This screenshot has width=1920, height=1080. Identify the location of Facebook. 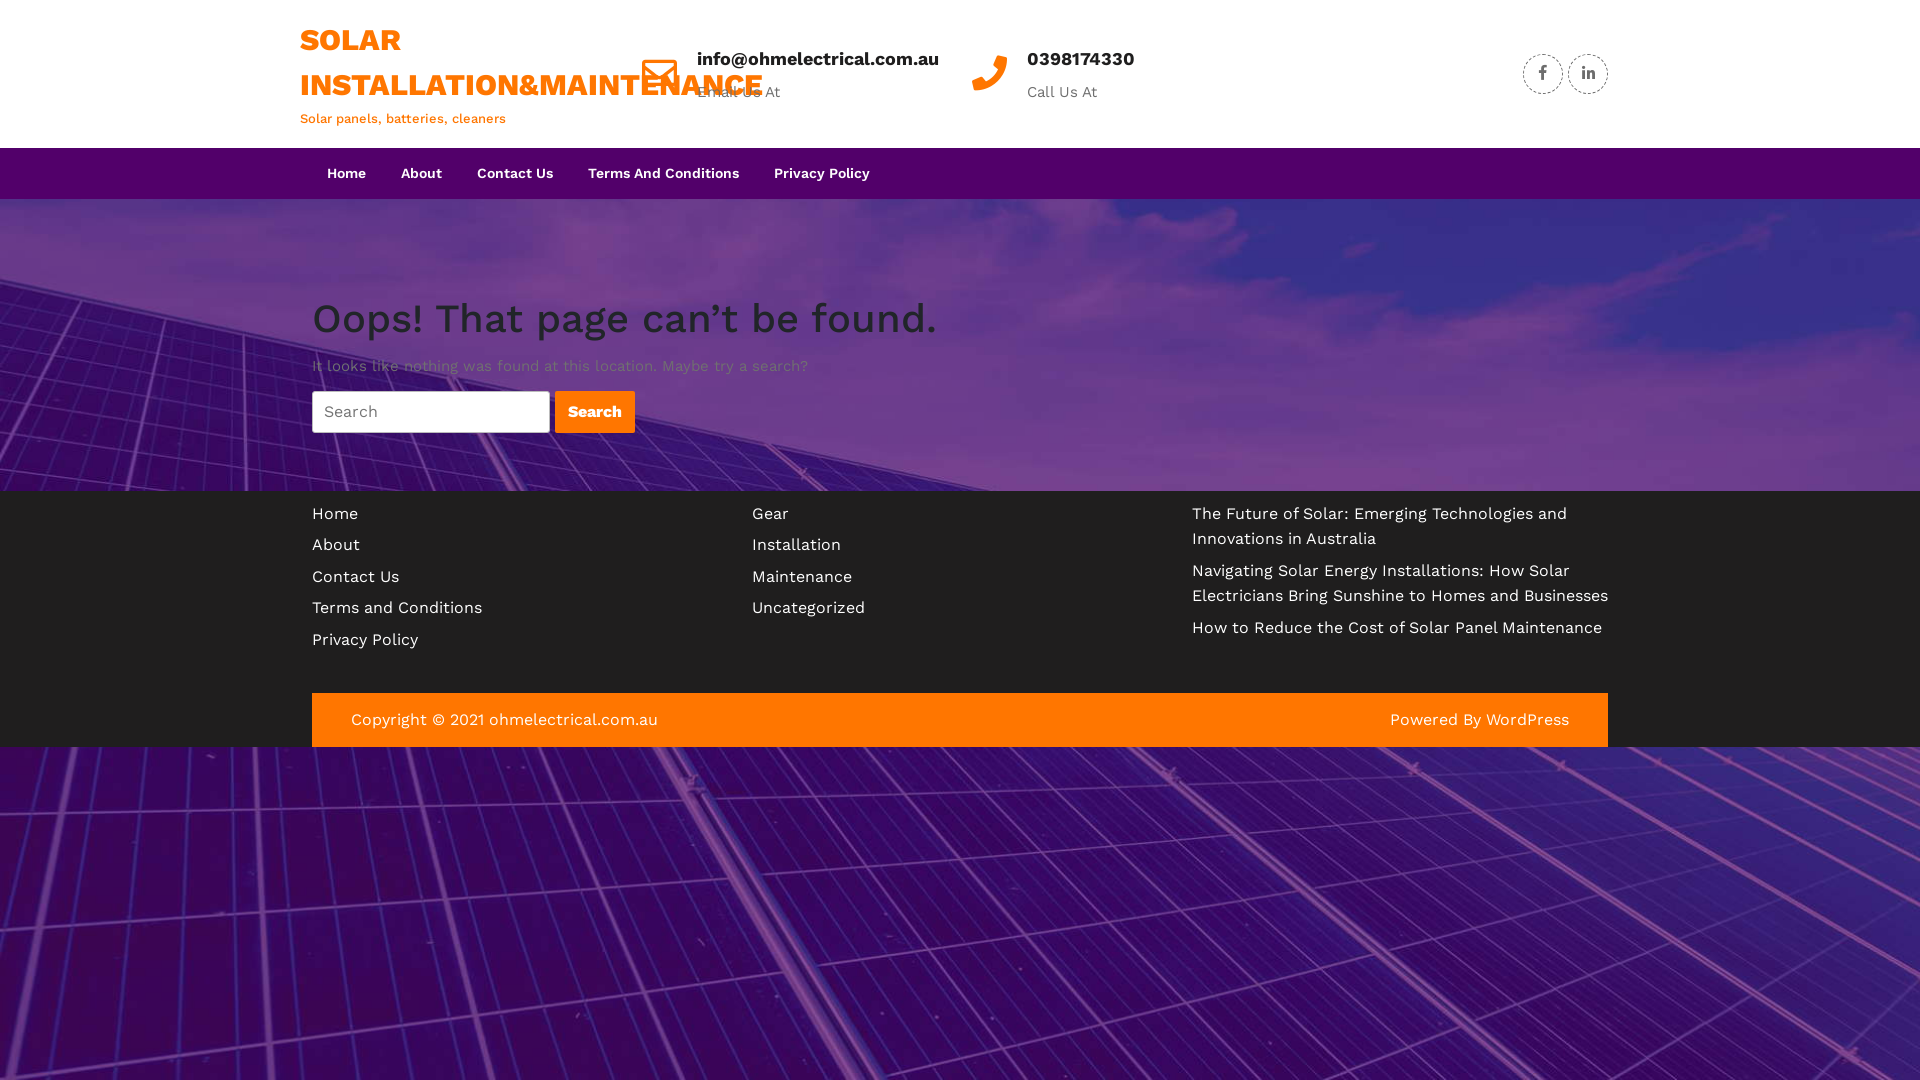
(1543, 72).